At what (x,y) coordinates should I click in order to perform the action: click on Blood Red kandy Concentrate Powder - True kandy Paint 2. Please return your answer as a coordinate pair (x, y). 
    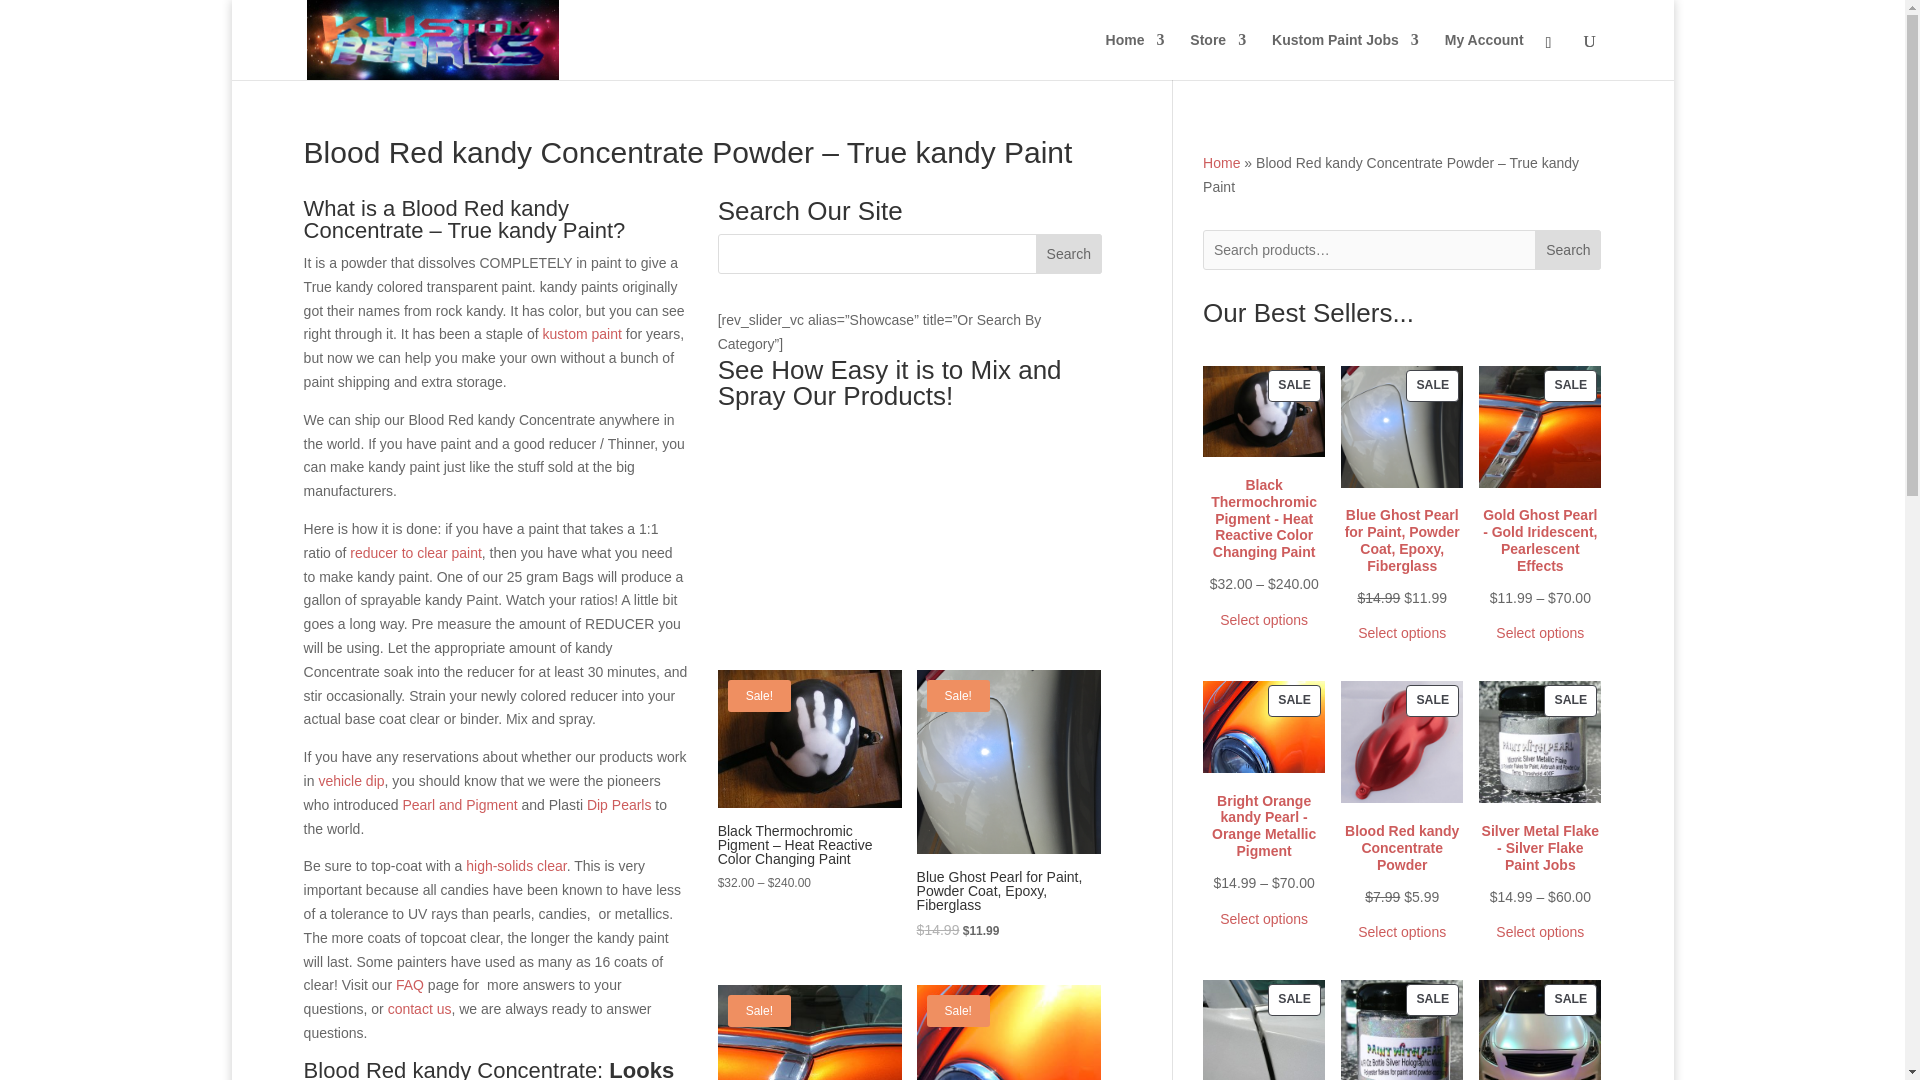
    Looking at the image, I should click on (1008, 762).